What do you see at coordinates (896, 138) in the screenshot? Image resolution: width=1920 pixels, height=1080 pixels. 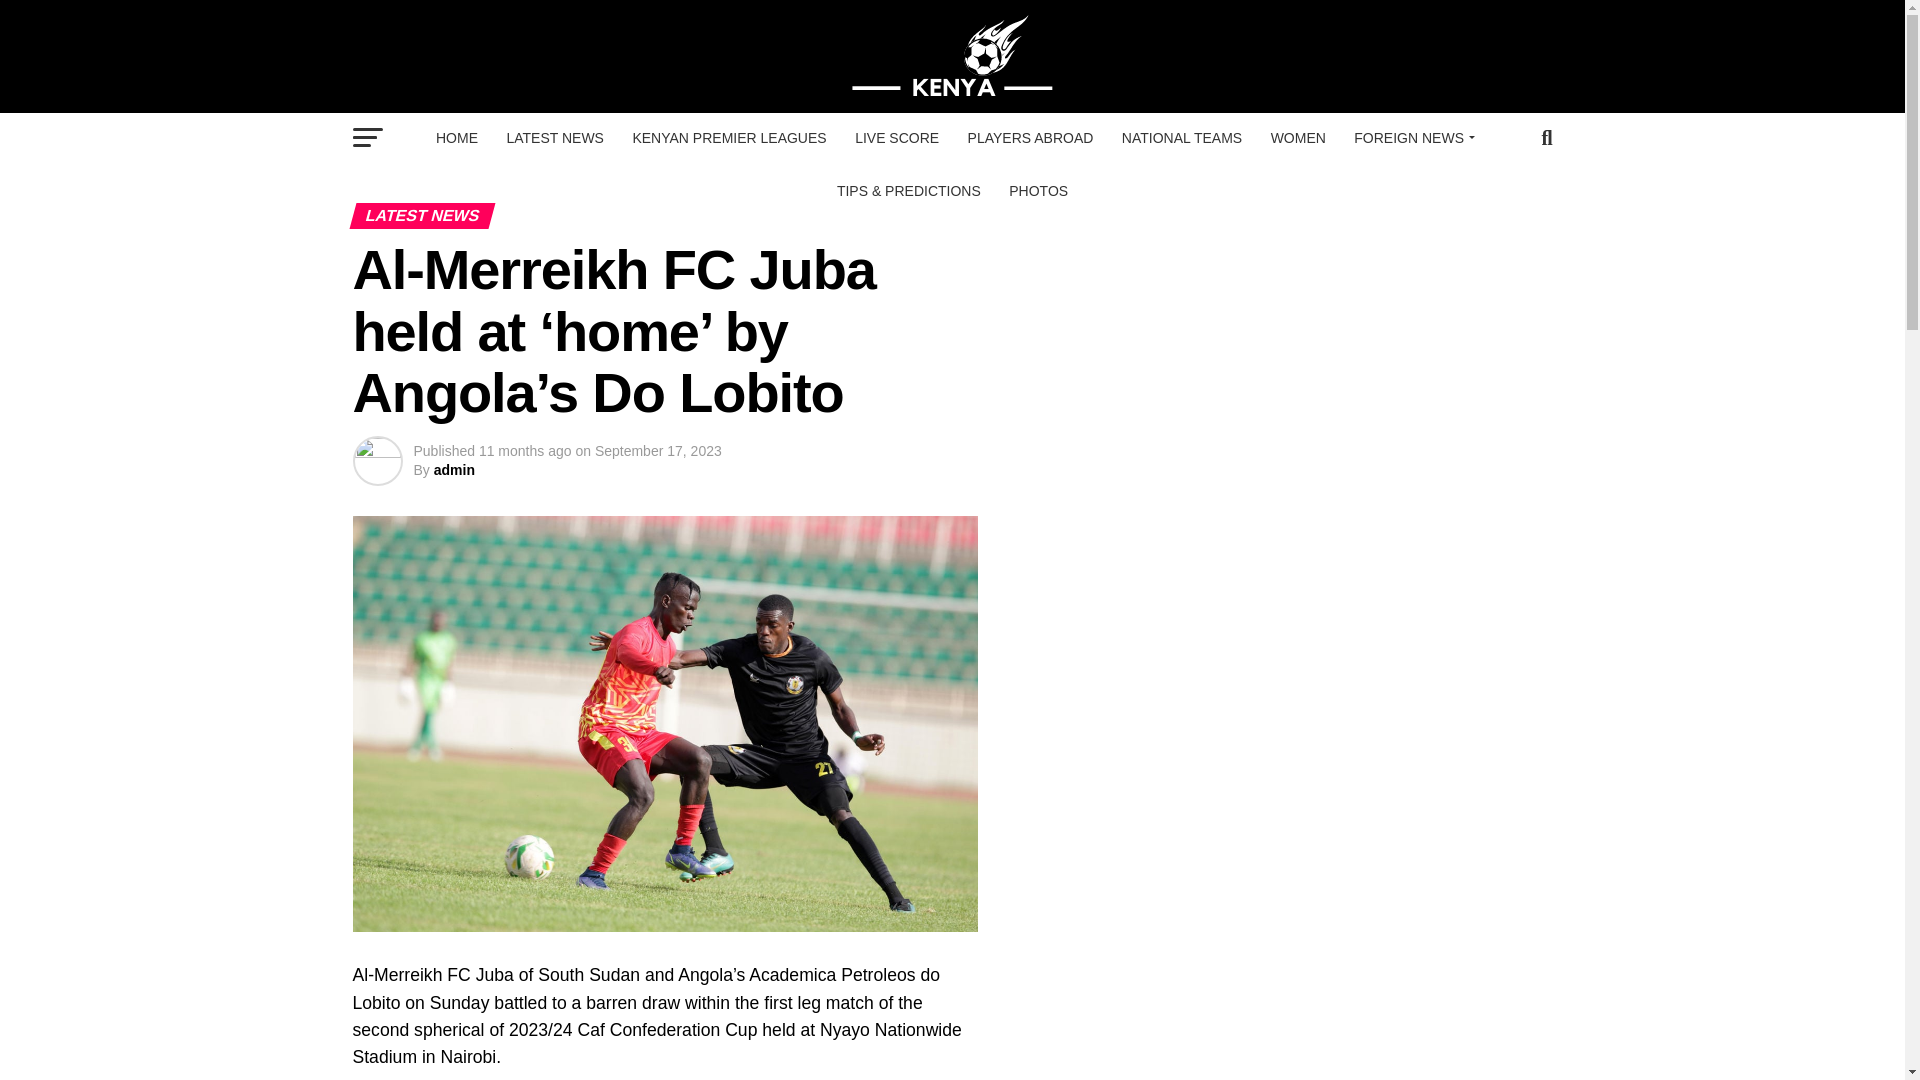 I see `LIVE SCORE` at bounding box center [896, 138].